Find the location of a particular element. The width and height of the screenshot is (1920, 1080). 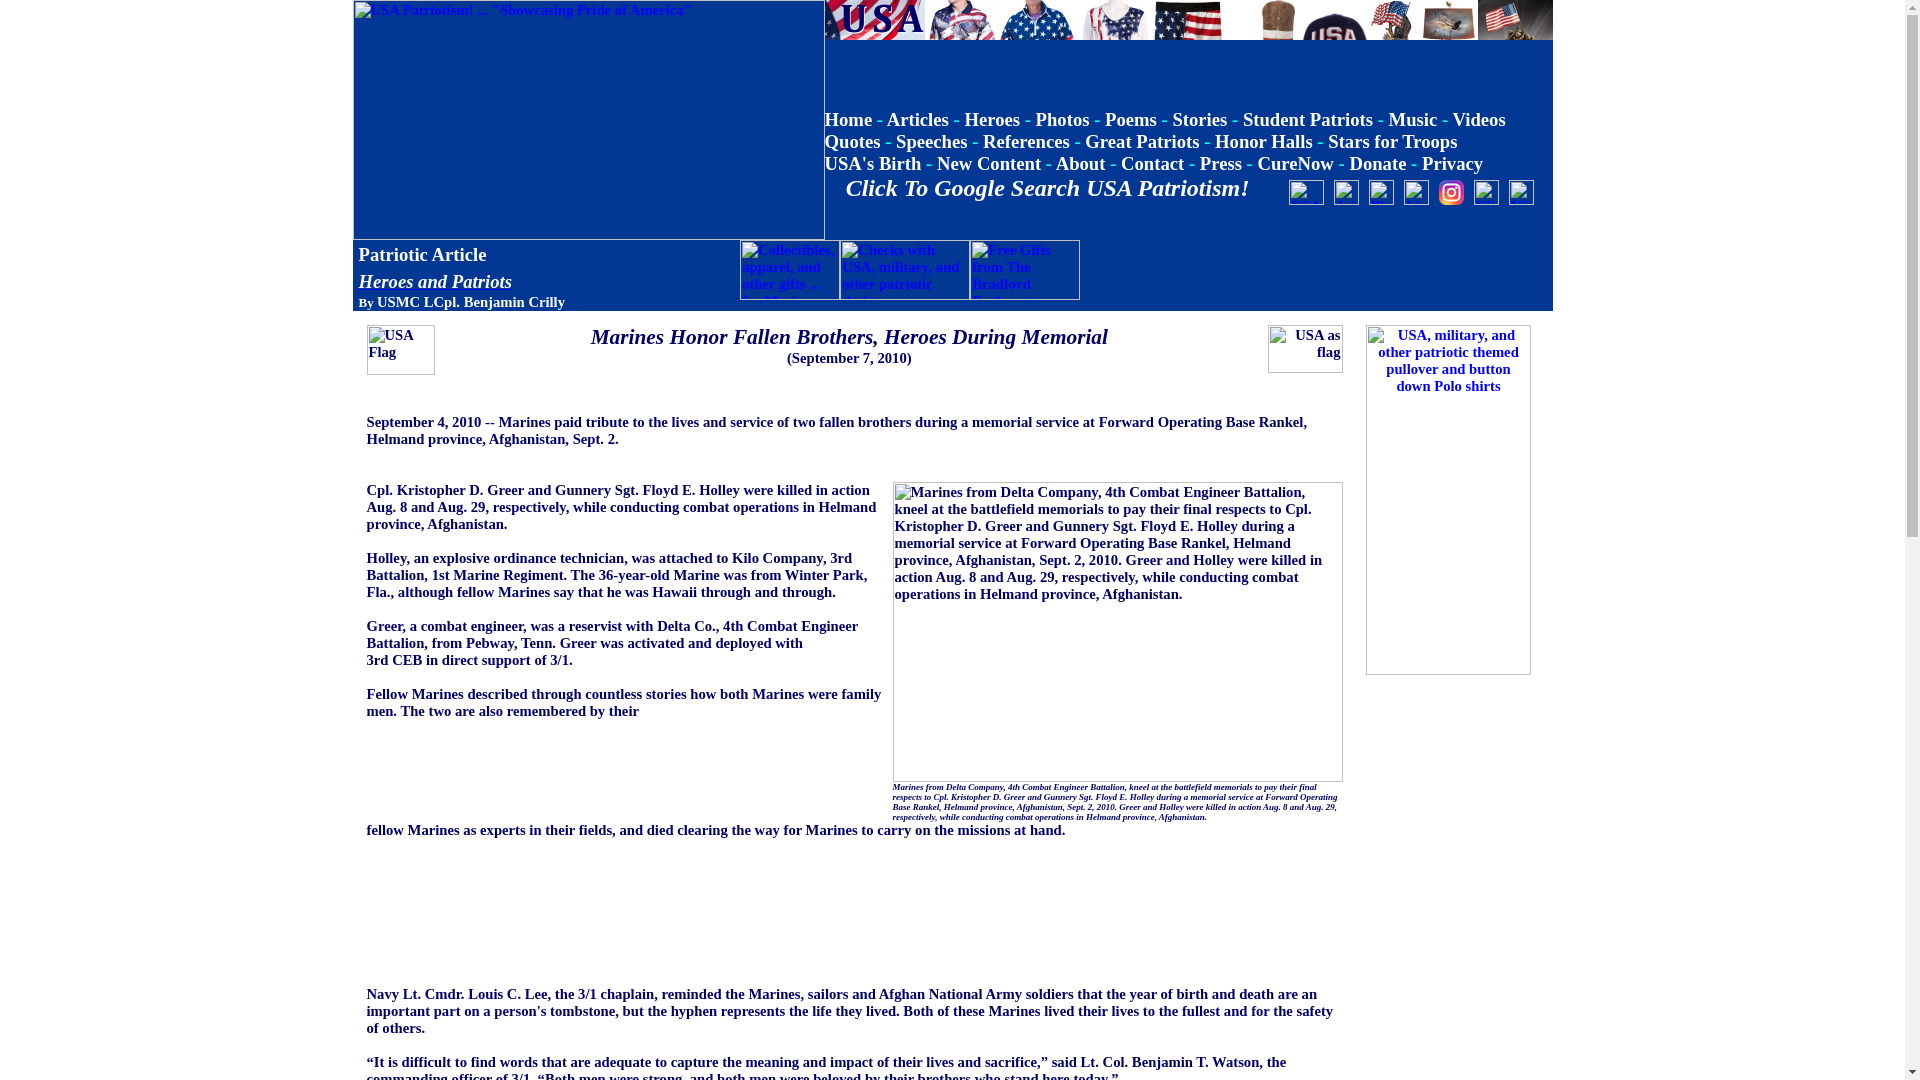

Privacy is located at coordinates (1452, 163).